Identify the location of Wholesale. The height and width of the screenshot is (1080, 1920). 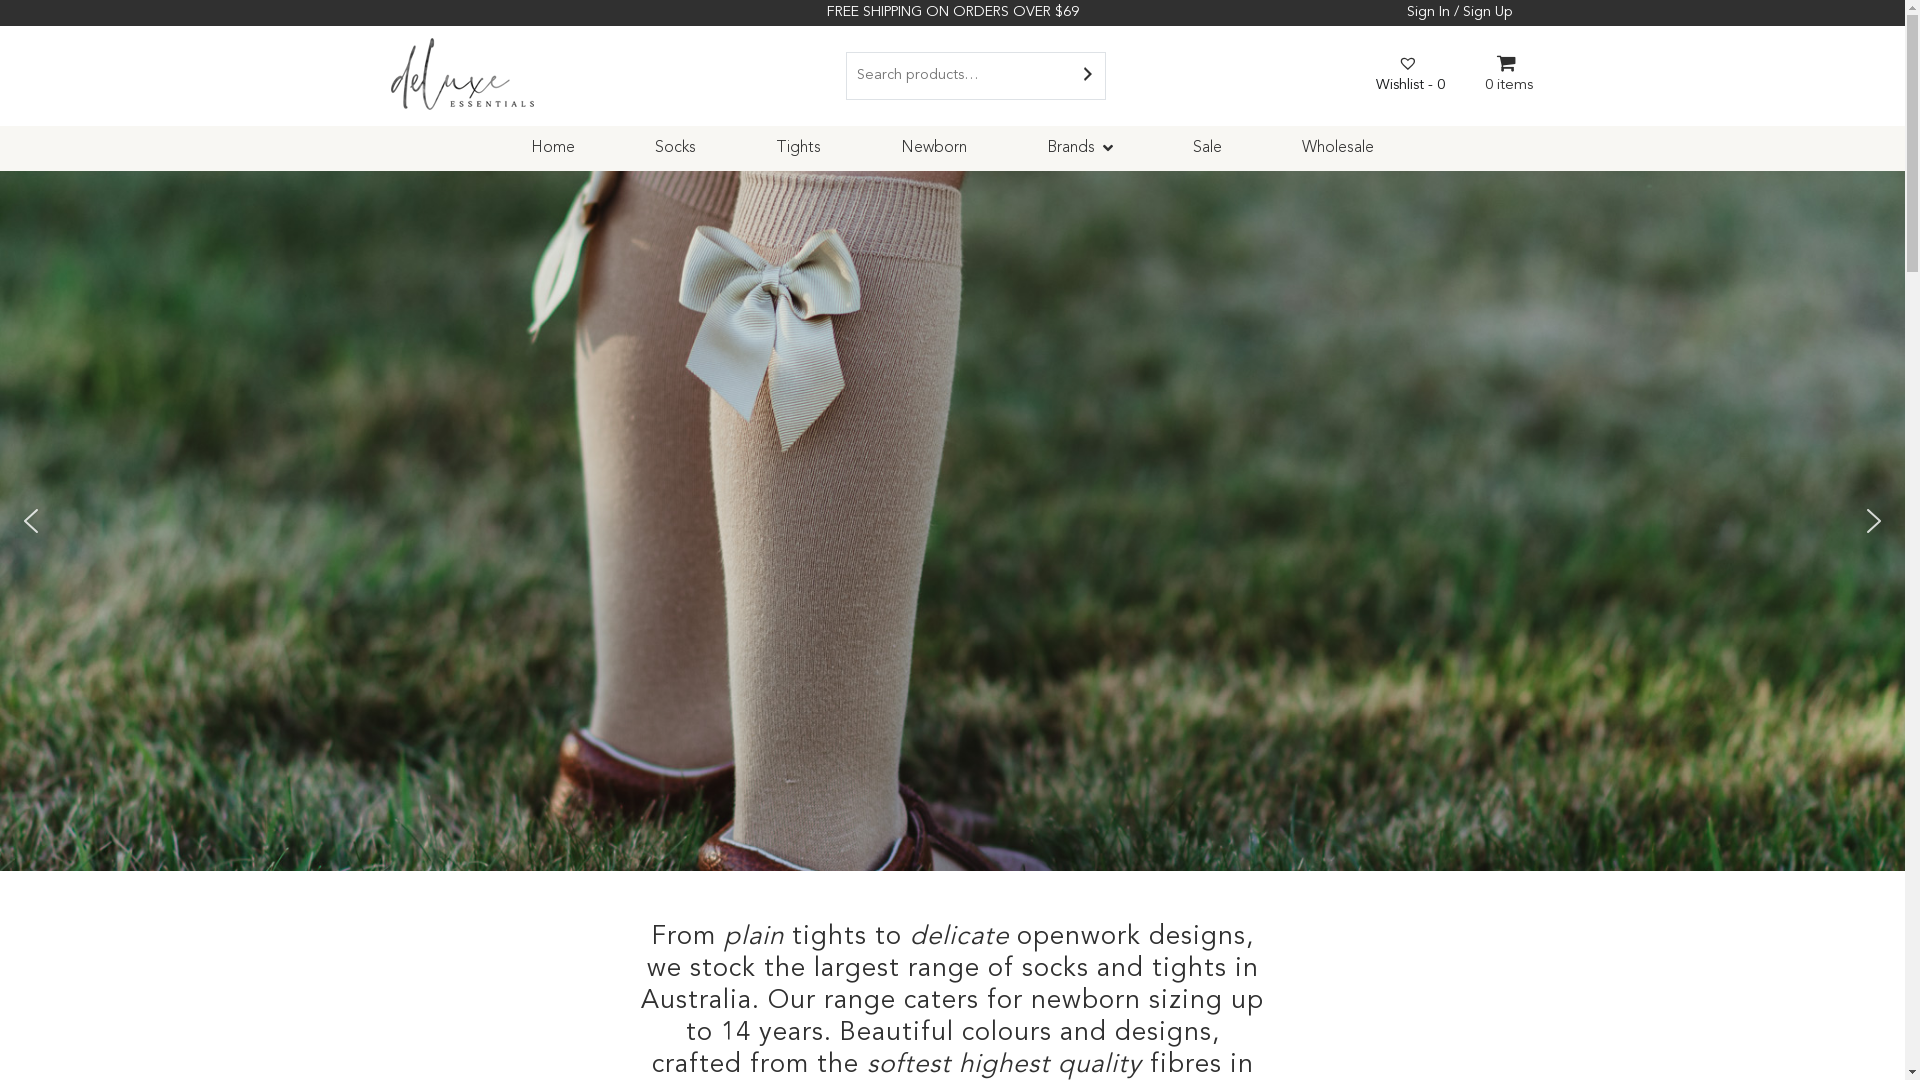
(1338, 148).